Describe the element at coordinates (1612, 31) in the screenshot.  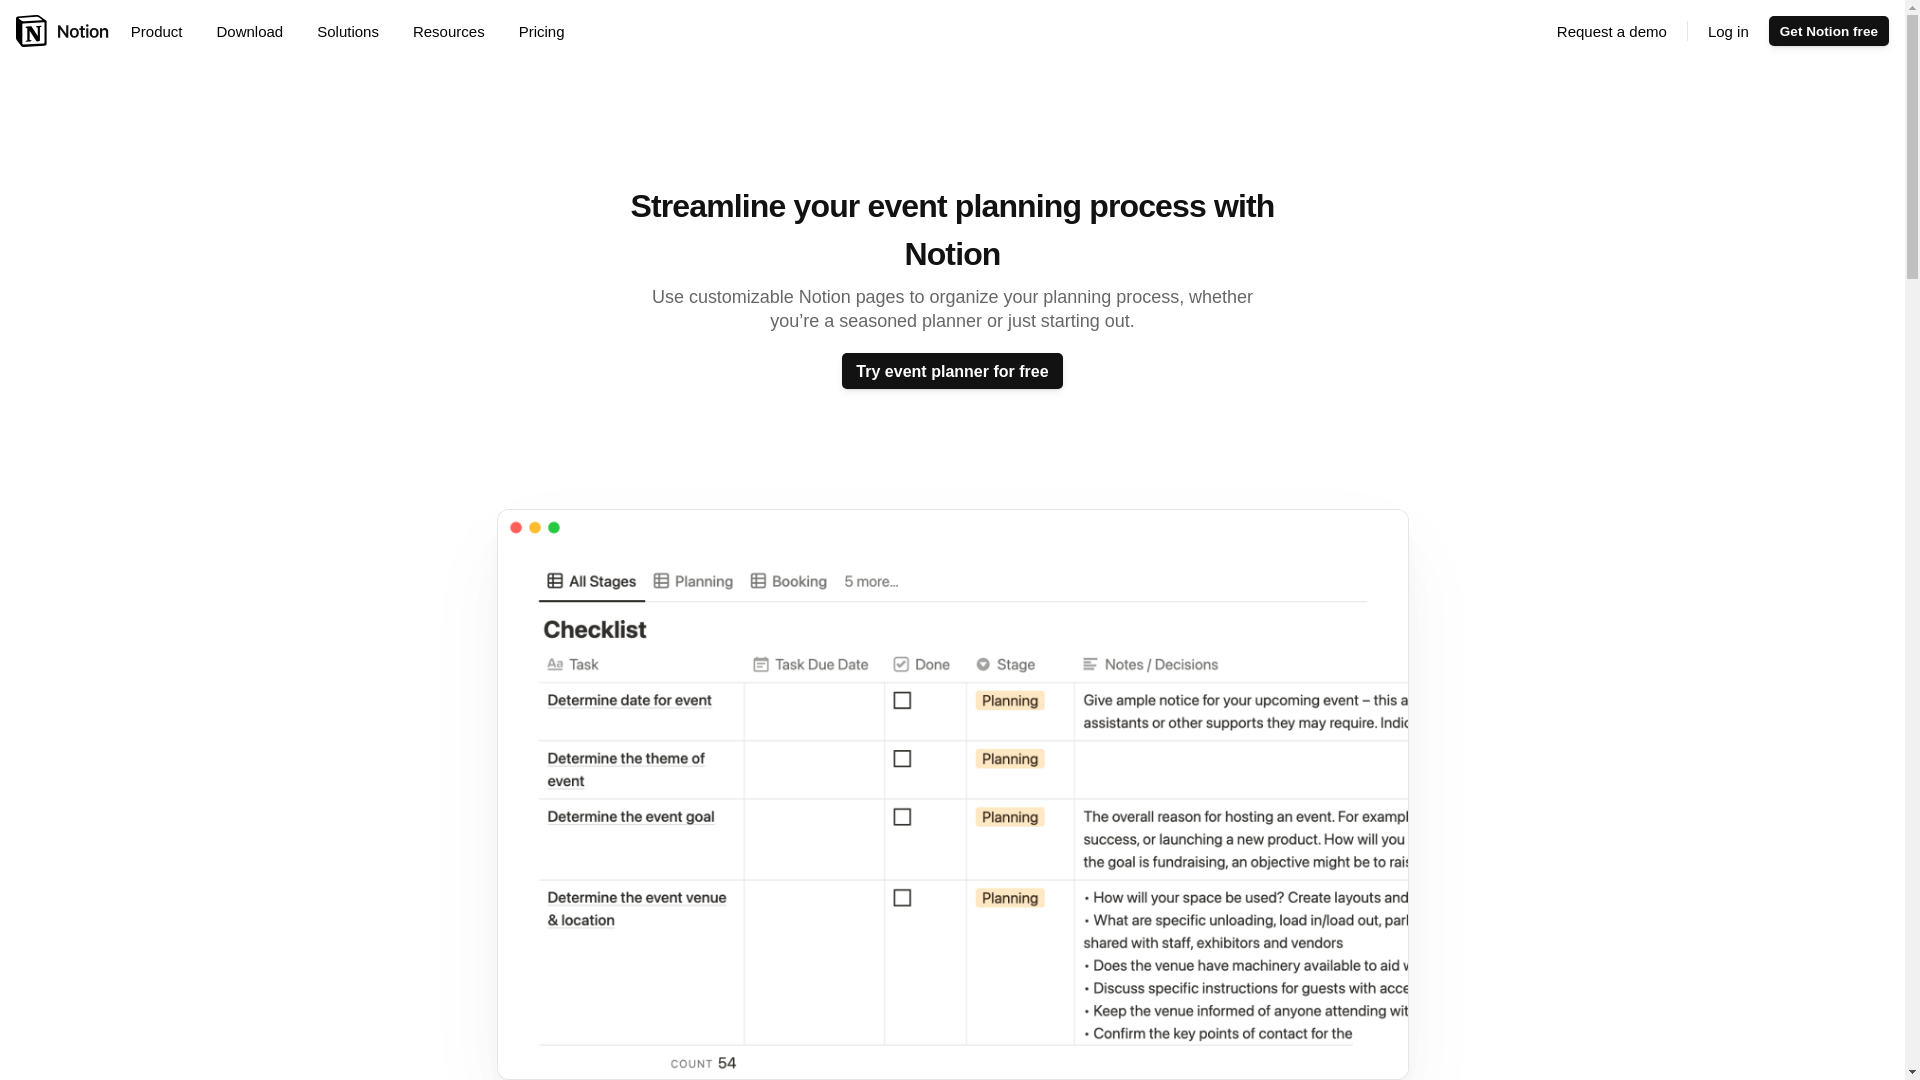
I see `Request a demo` at that location.